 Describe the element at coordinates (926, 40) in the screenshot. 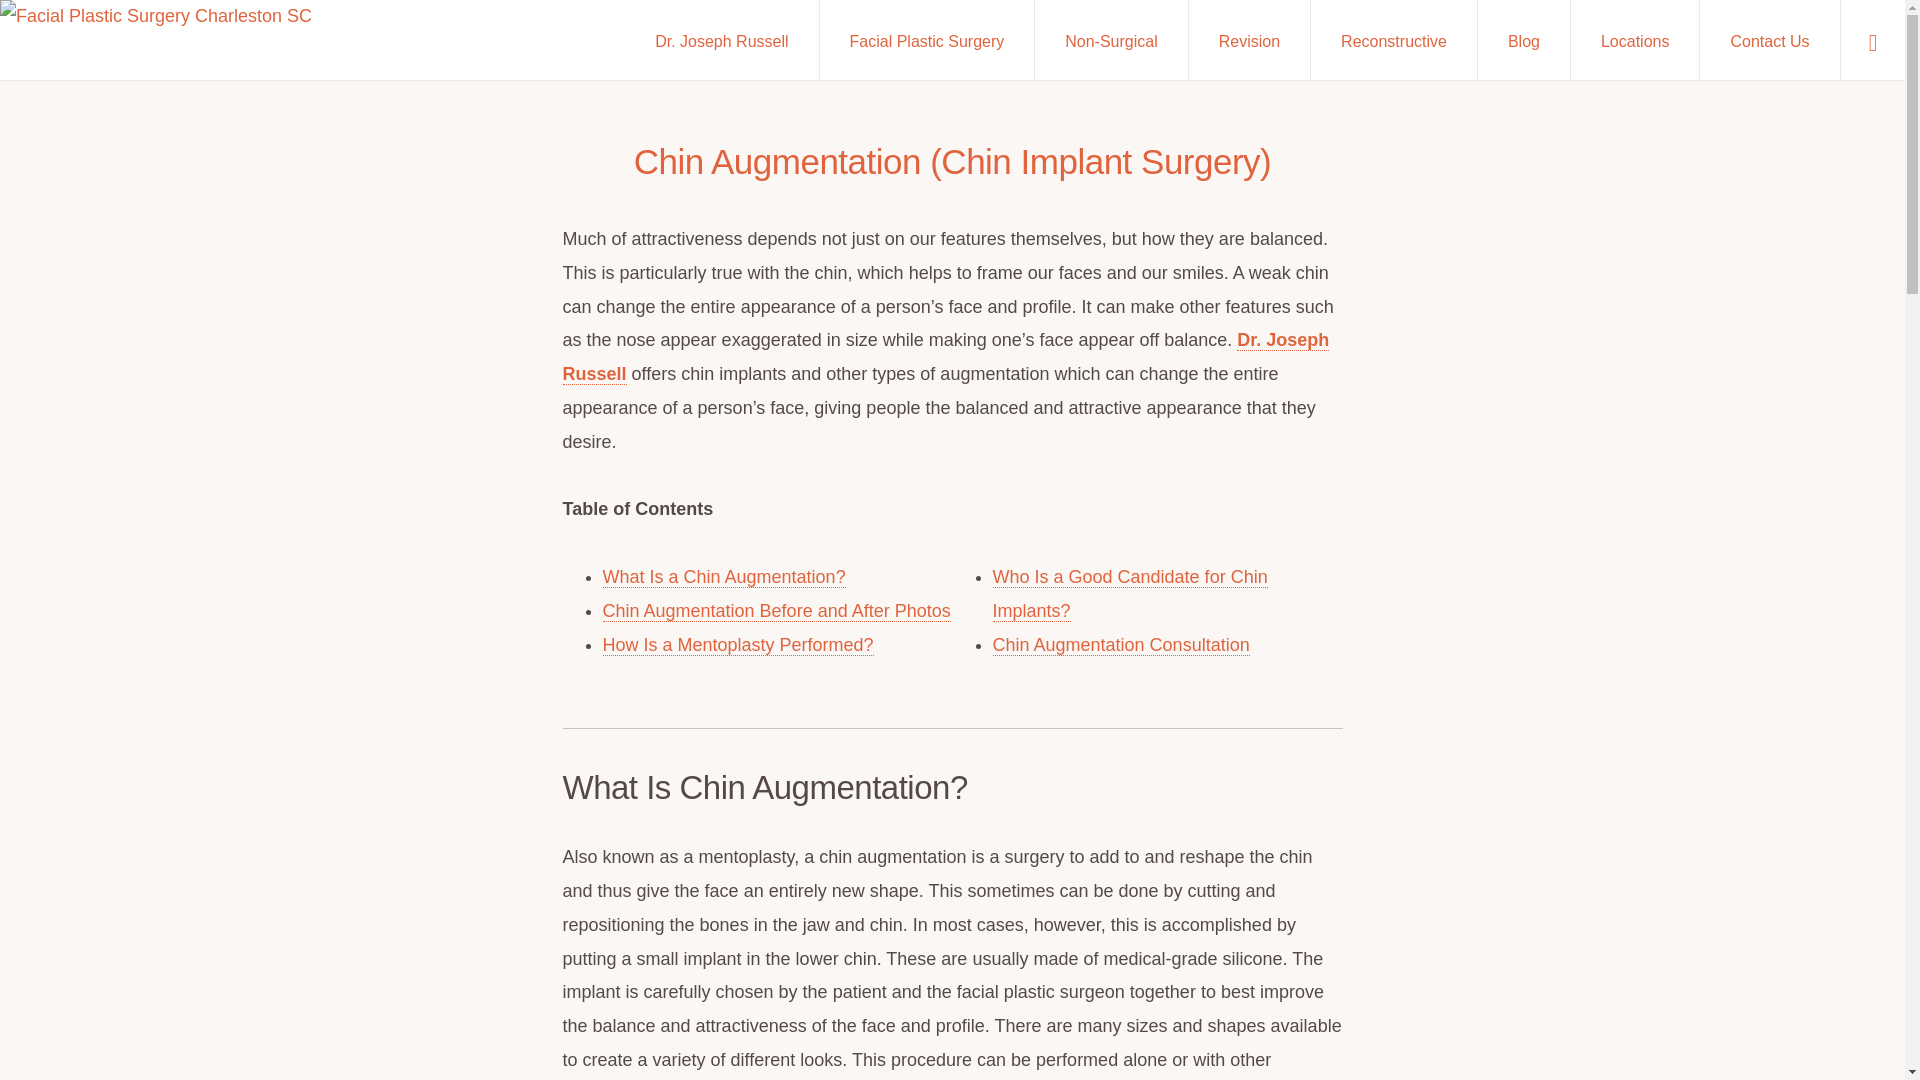

I see `Facial Plastic Surgery` at that location.